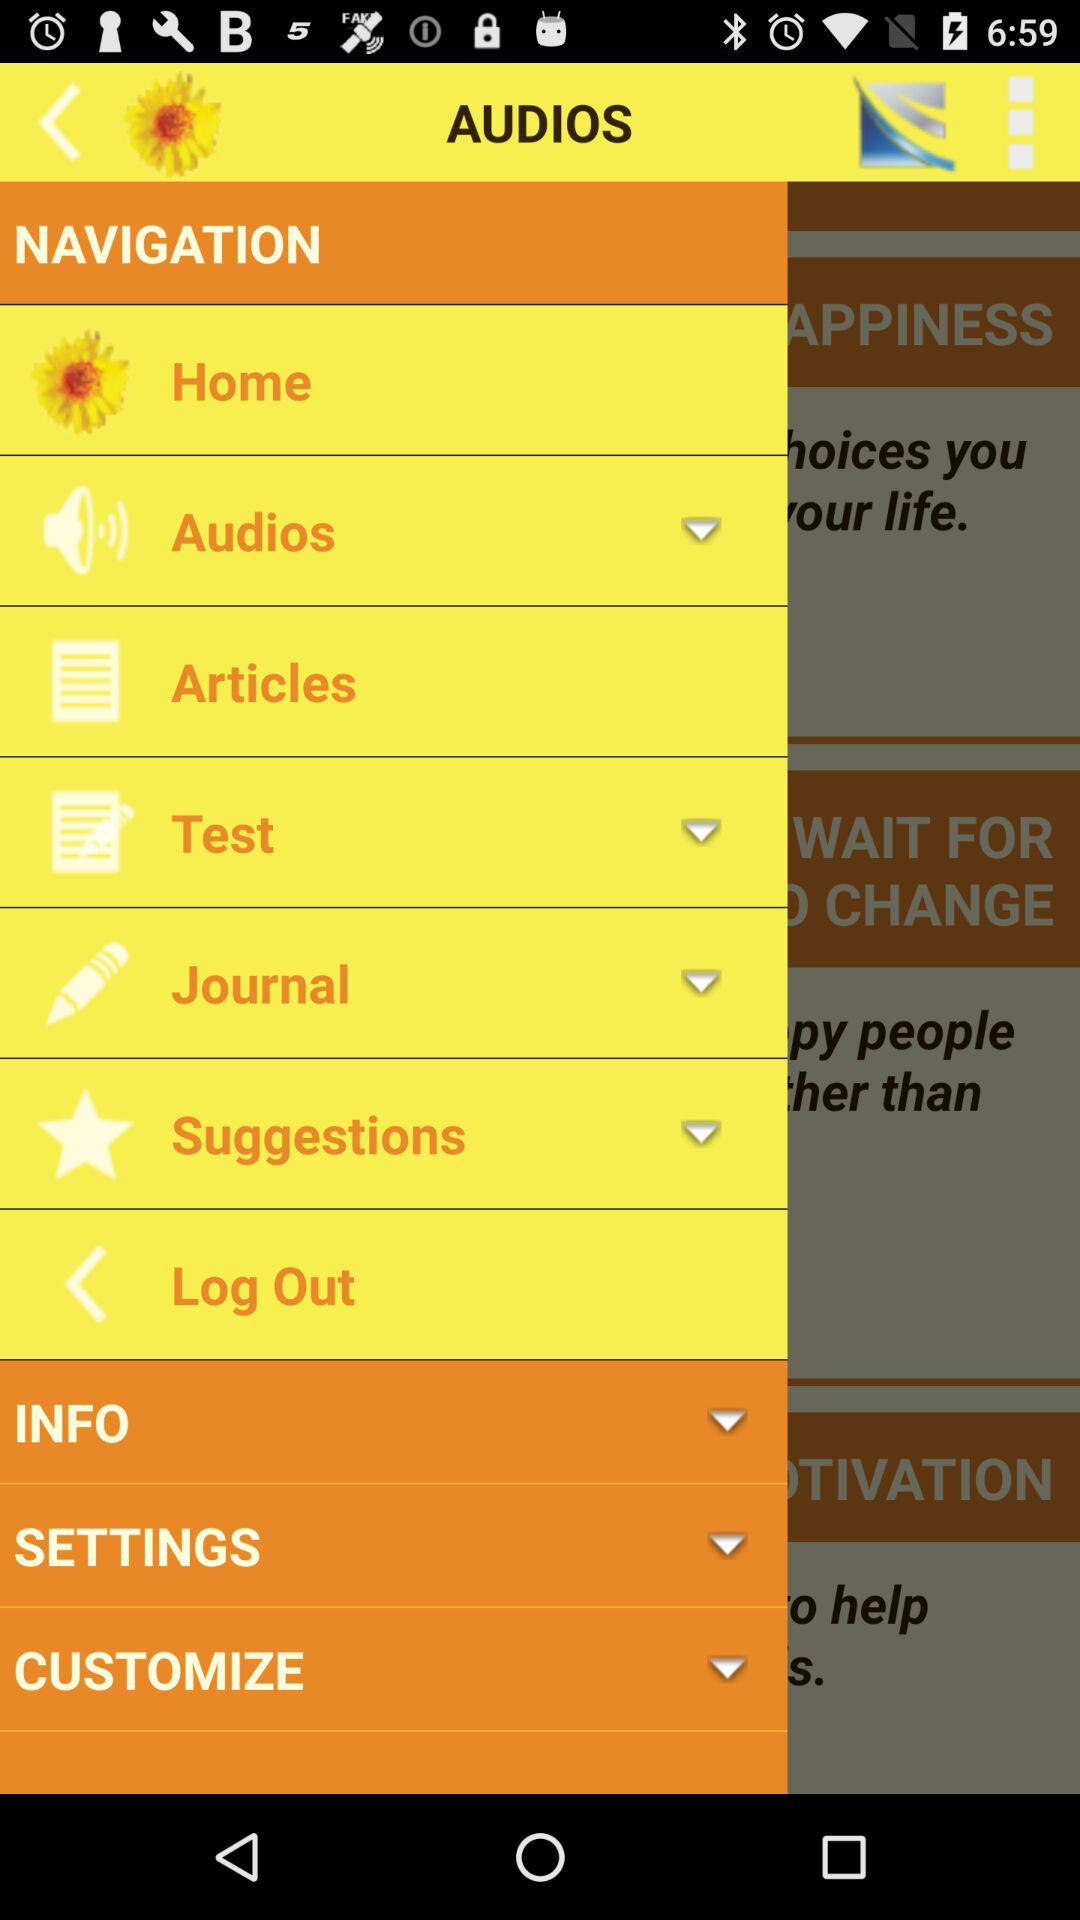  What do you see at coordinates (1021, 122) in the screenshot?
I see `click the three dots button on the top right corner of the web page` at bounding box center [1021, 122].